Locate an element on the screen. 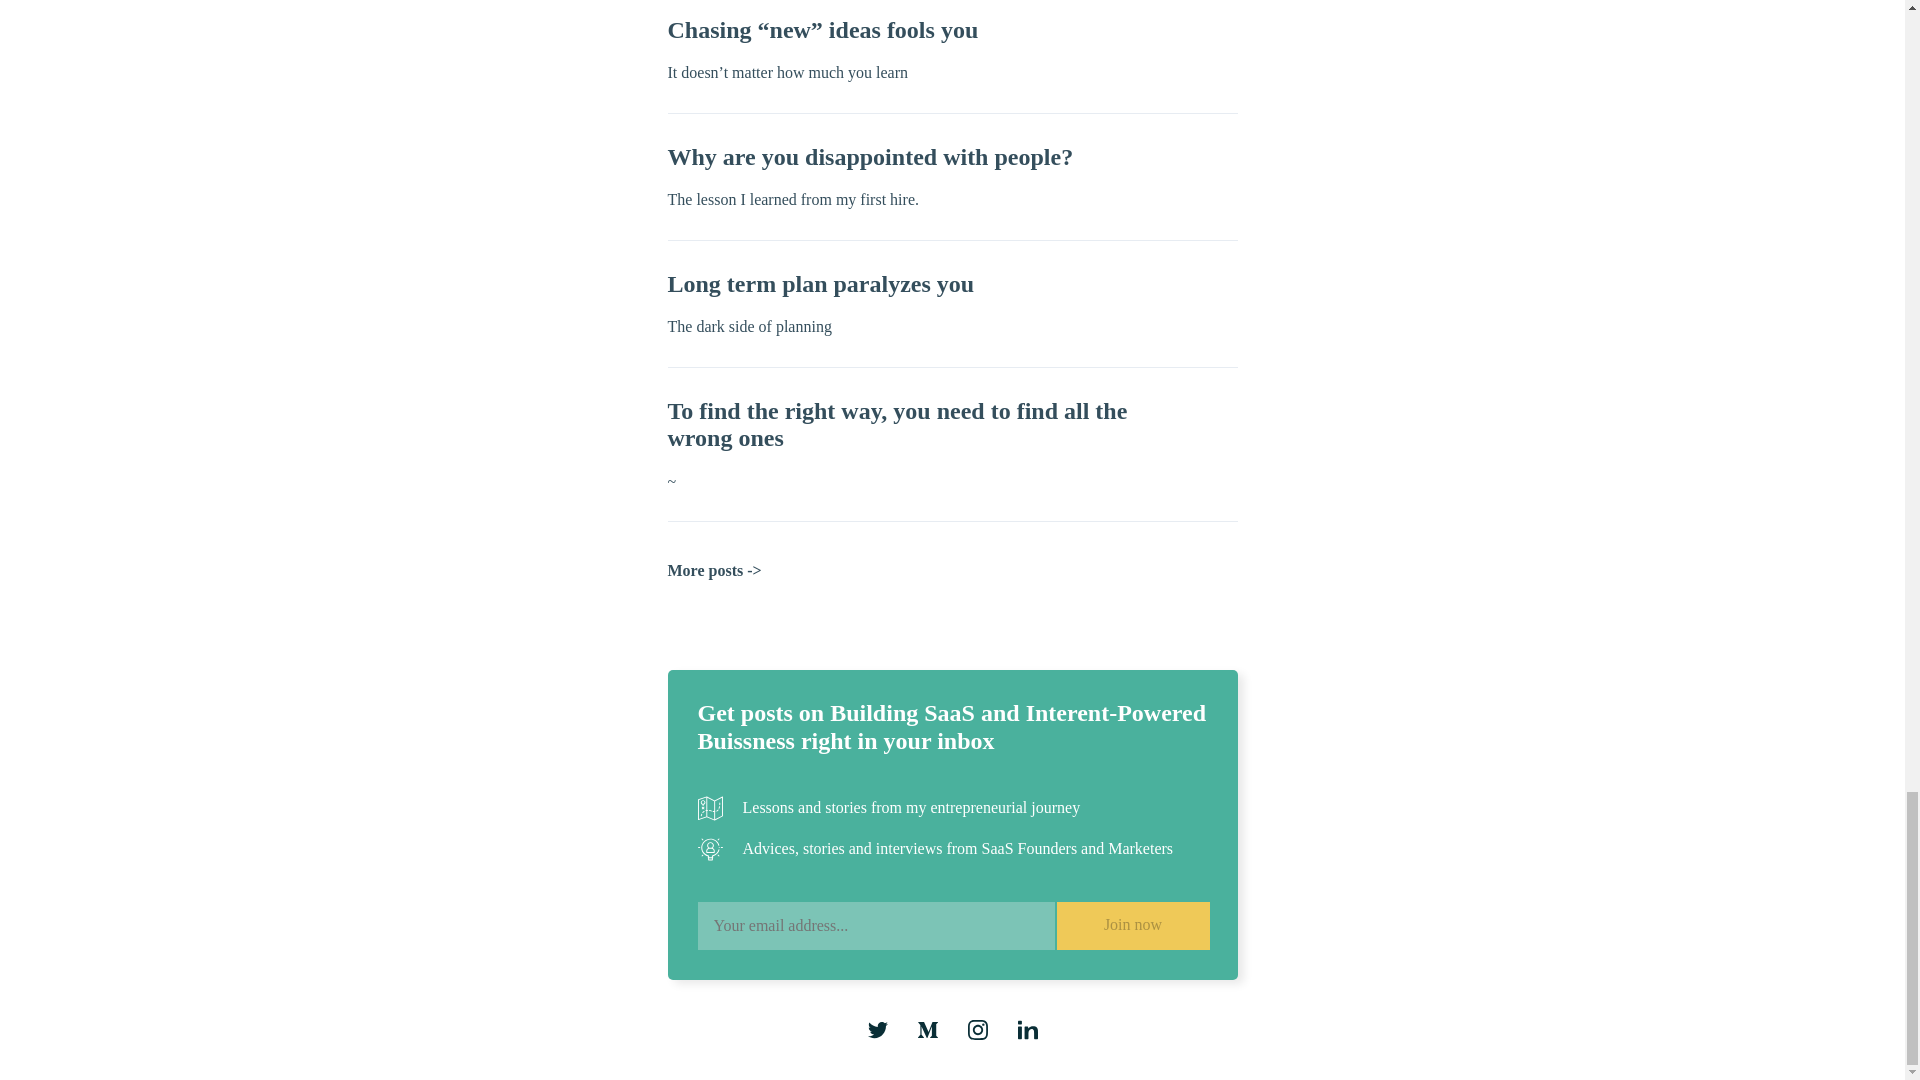 This screenshot has width=1920, height=1080. Long term plan paralyzes you is located at coordinates (822, 284).